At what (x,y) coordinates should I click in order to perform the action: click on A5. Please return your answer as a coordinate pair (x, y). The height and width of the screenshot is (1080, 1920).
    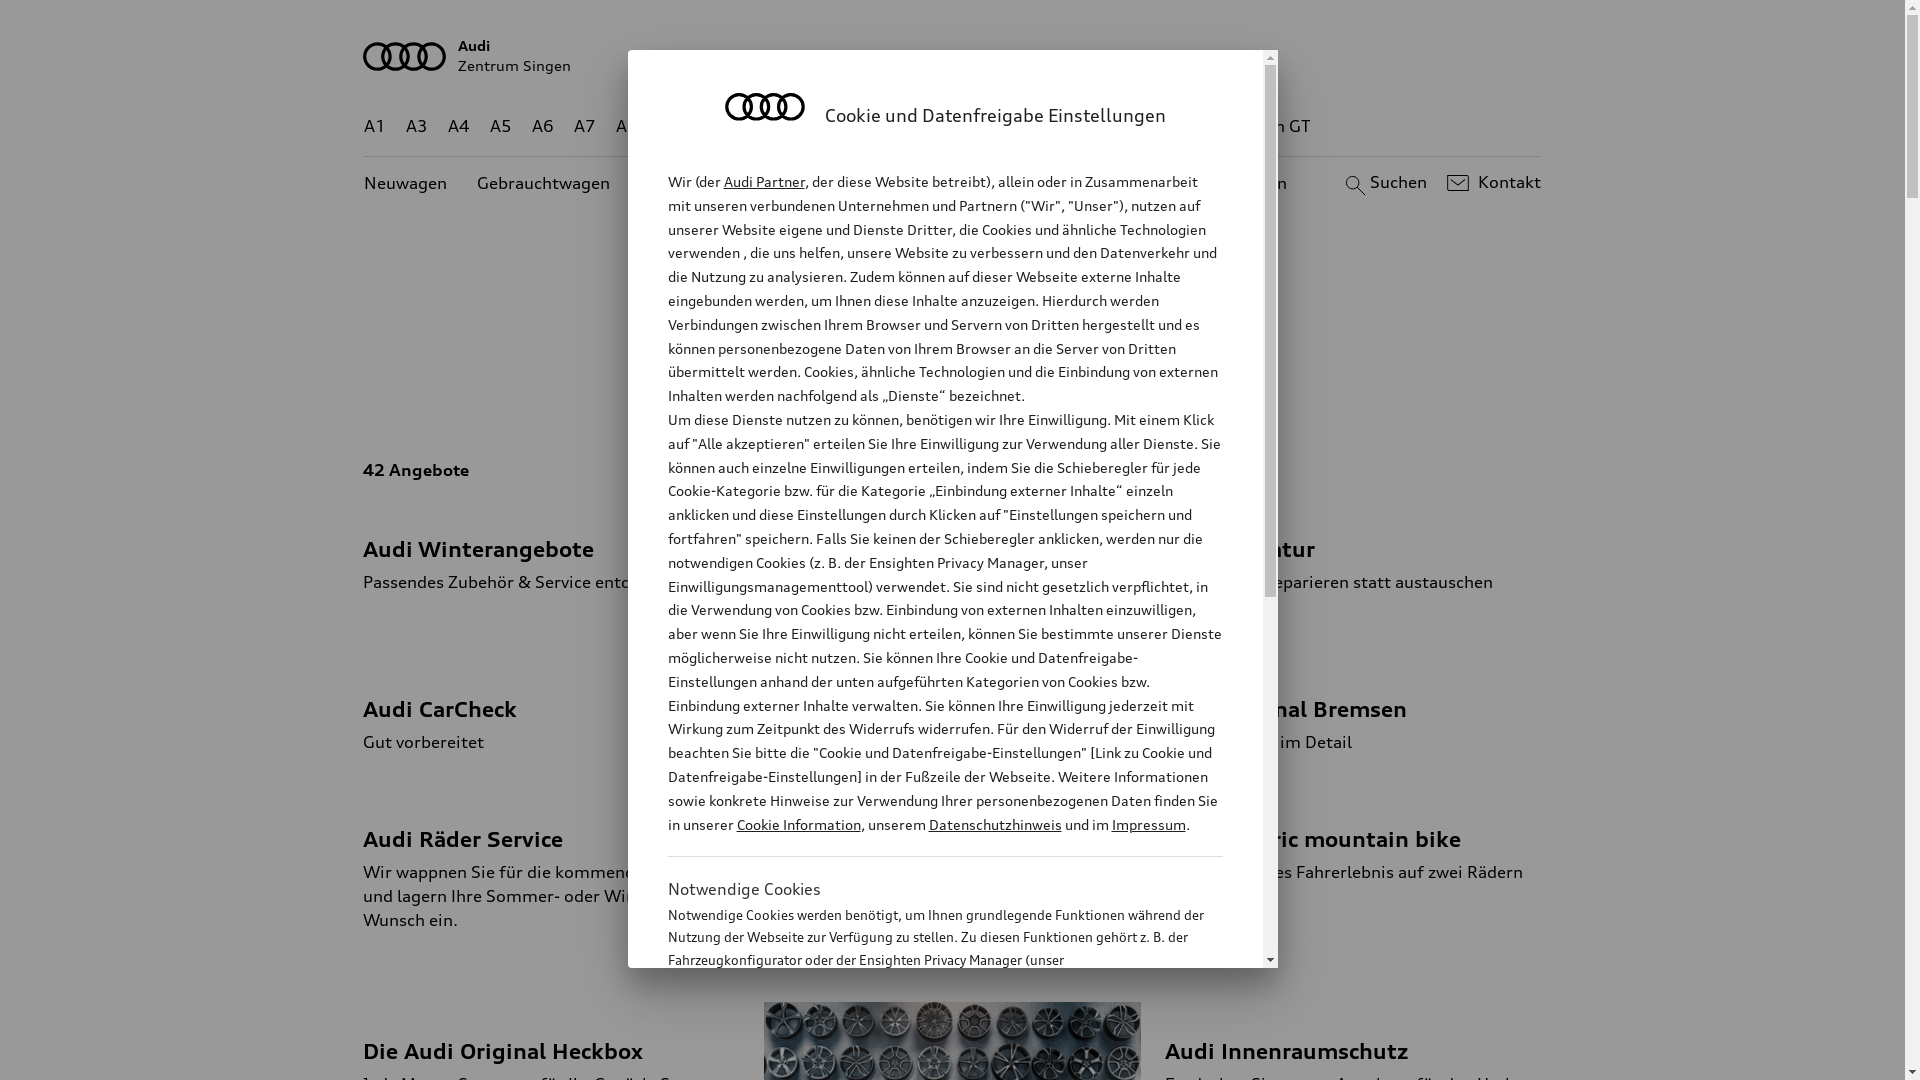
    Looking at the image, I should click on (500, 126).